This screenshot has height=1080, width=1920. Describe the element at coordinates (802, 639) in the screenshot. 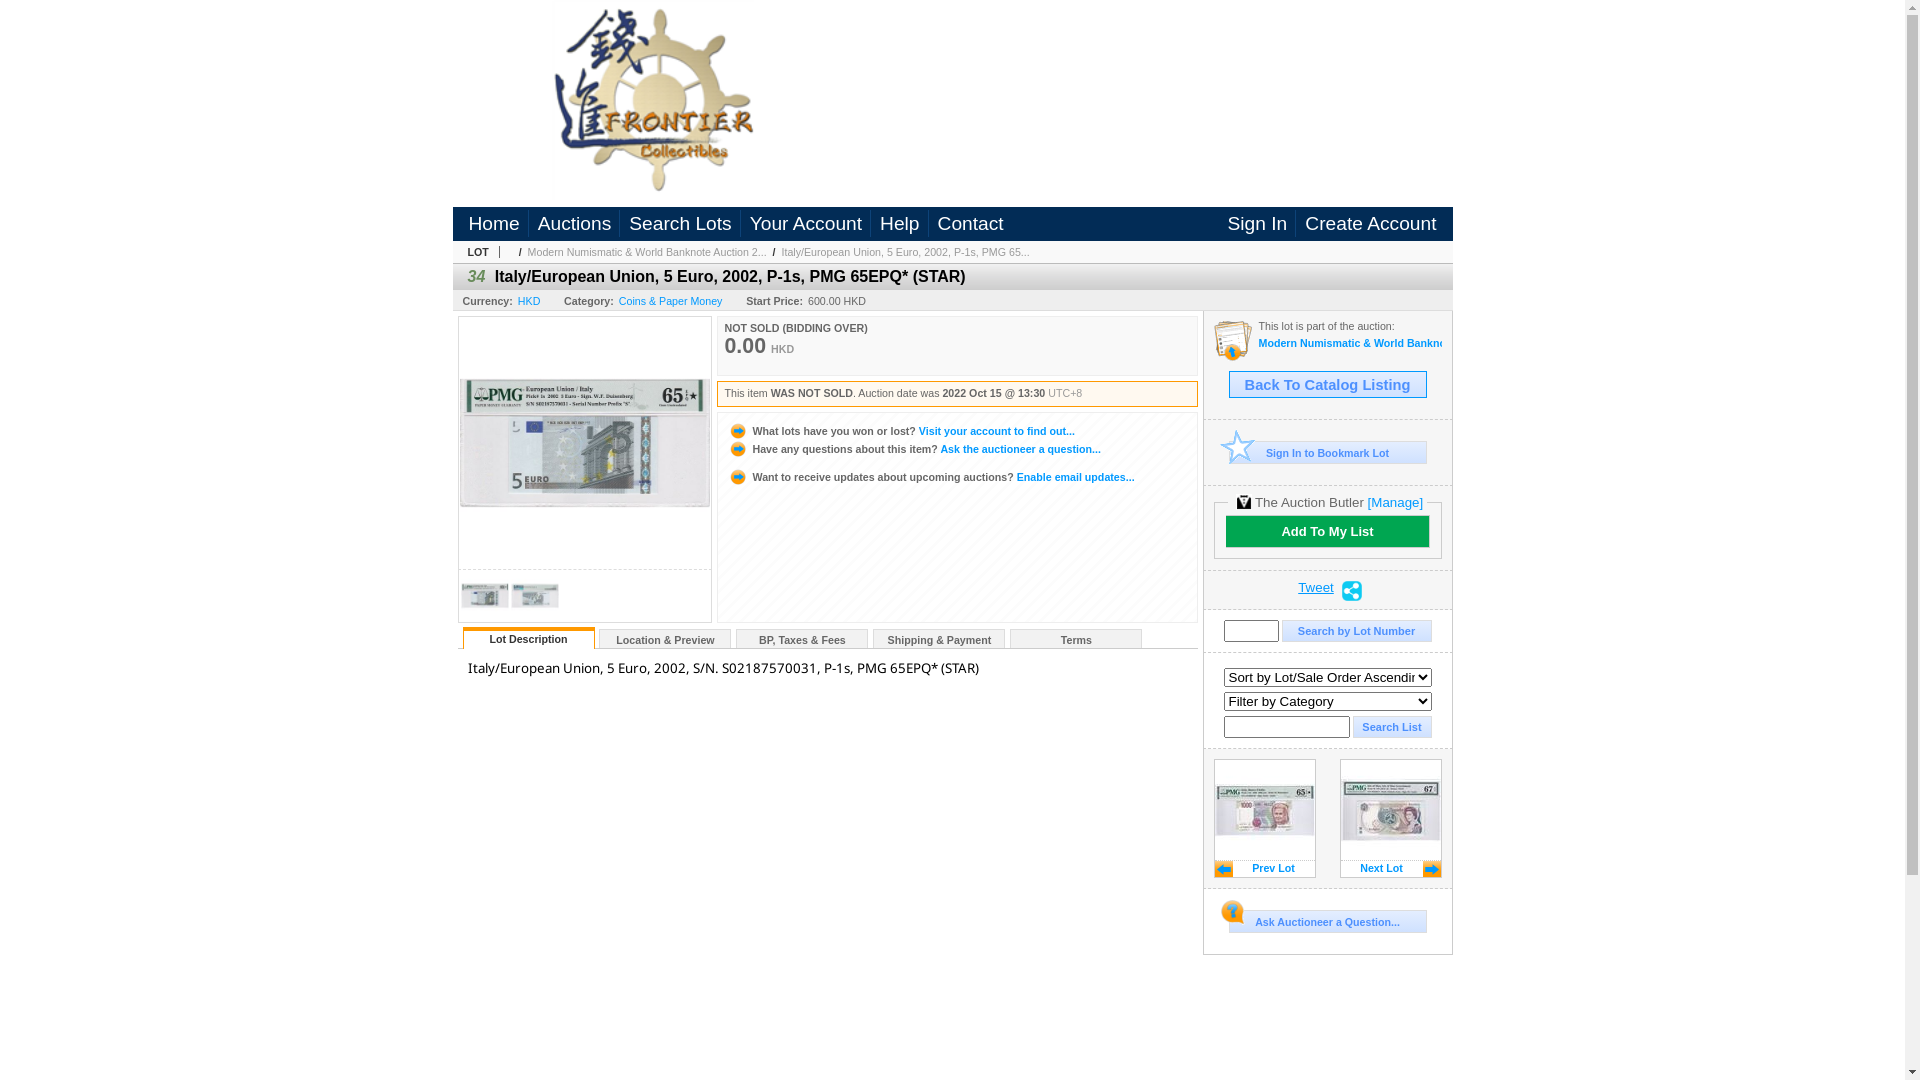

I see `BP, Taxes & Fees` at that location.